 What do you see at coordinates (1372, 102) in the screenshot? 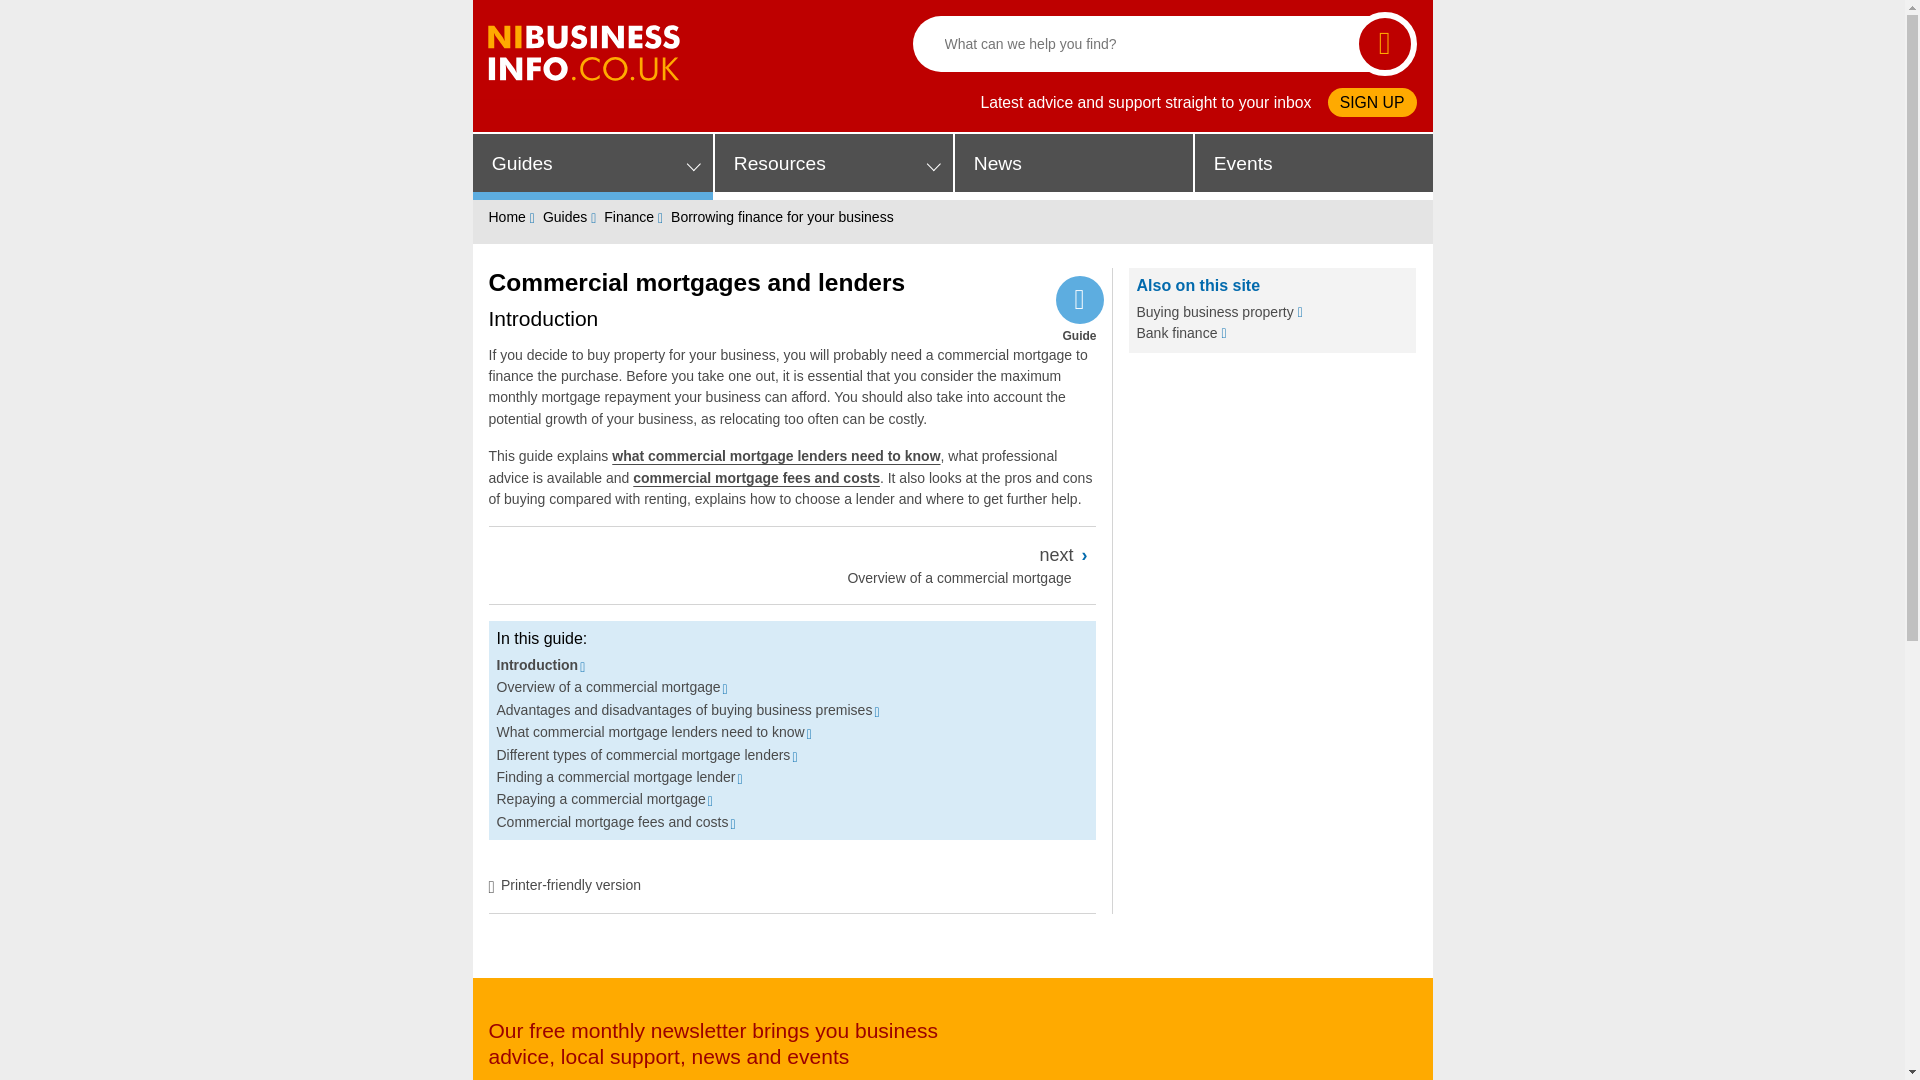
I see `SIGN UP` at bounding box center [1372, 102].